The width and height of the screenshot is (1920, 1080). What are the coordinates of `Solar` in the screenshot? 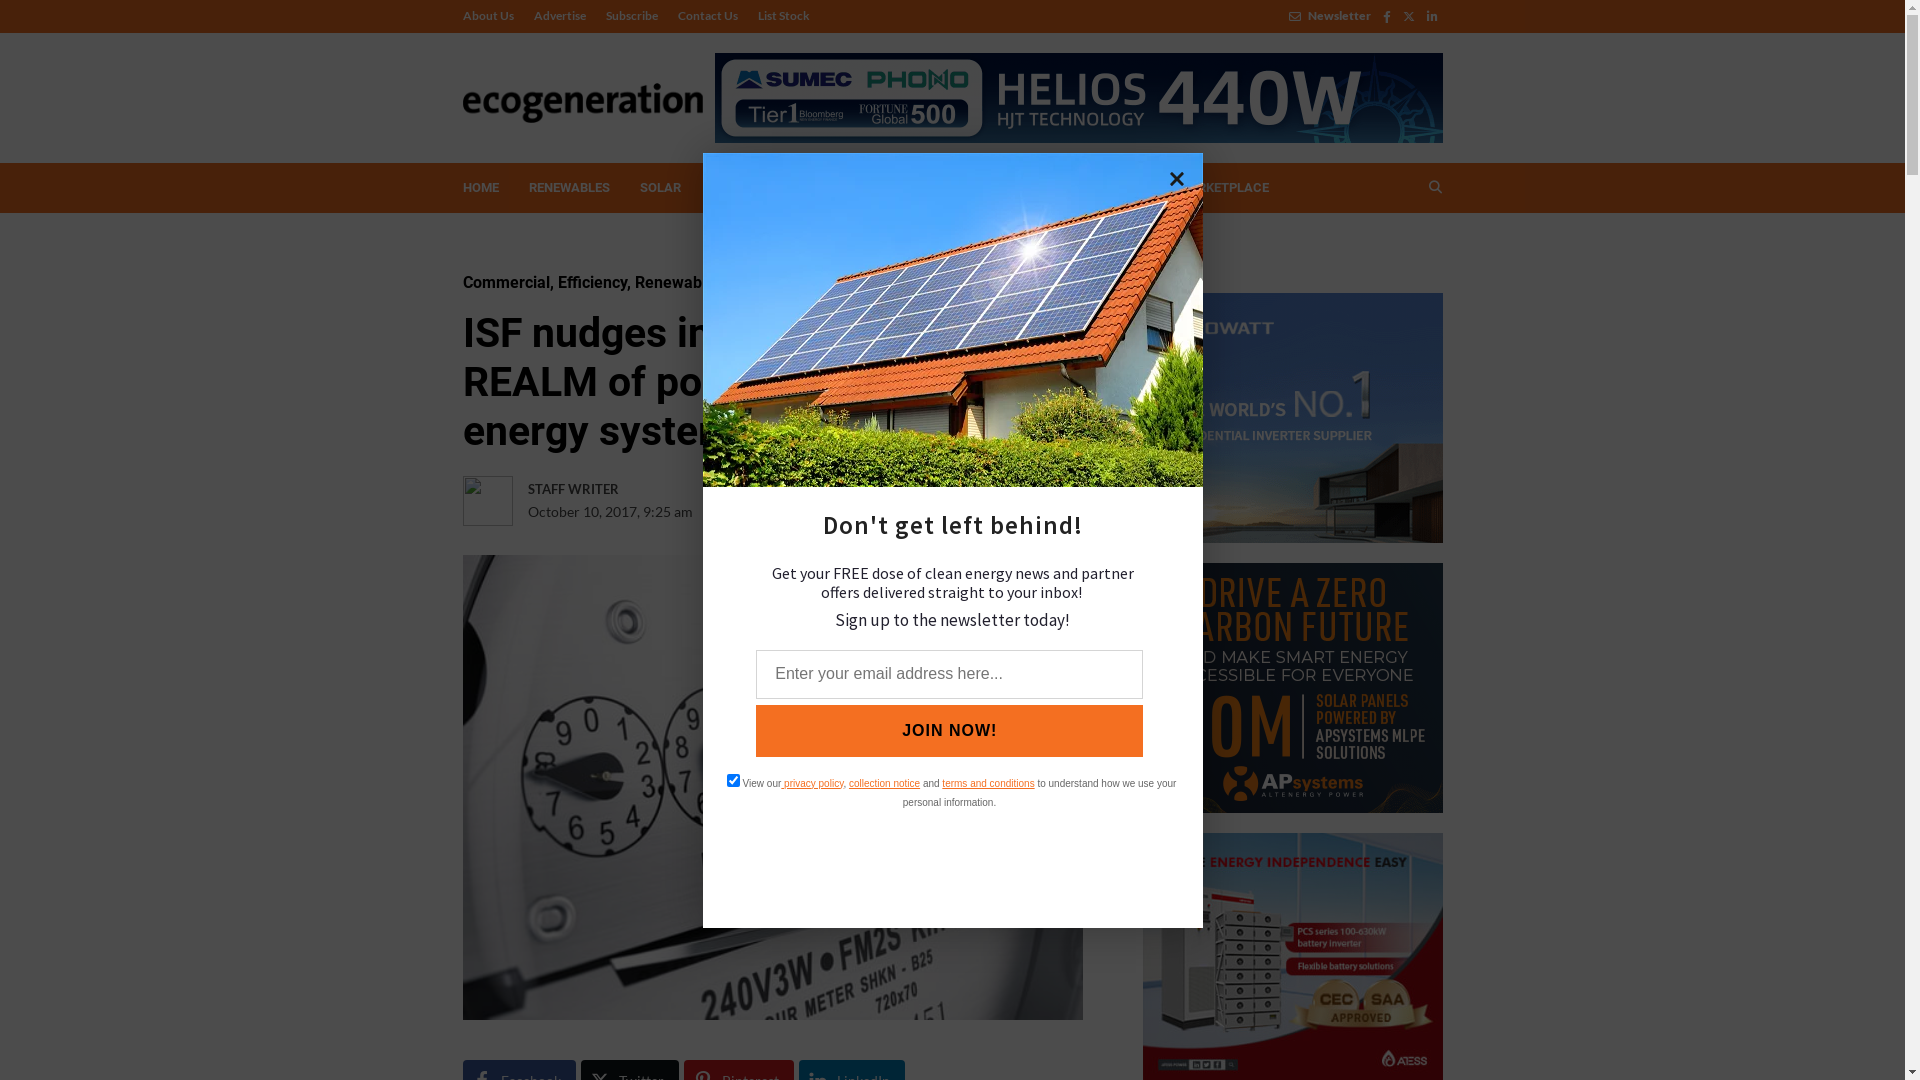 It's located at (794, 282).